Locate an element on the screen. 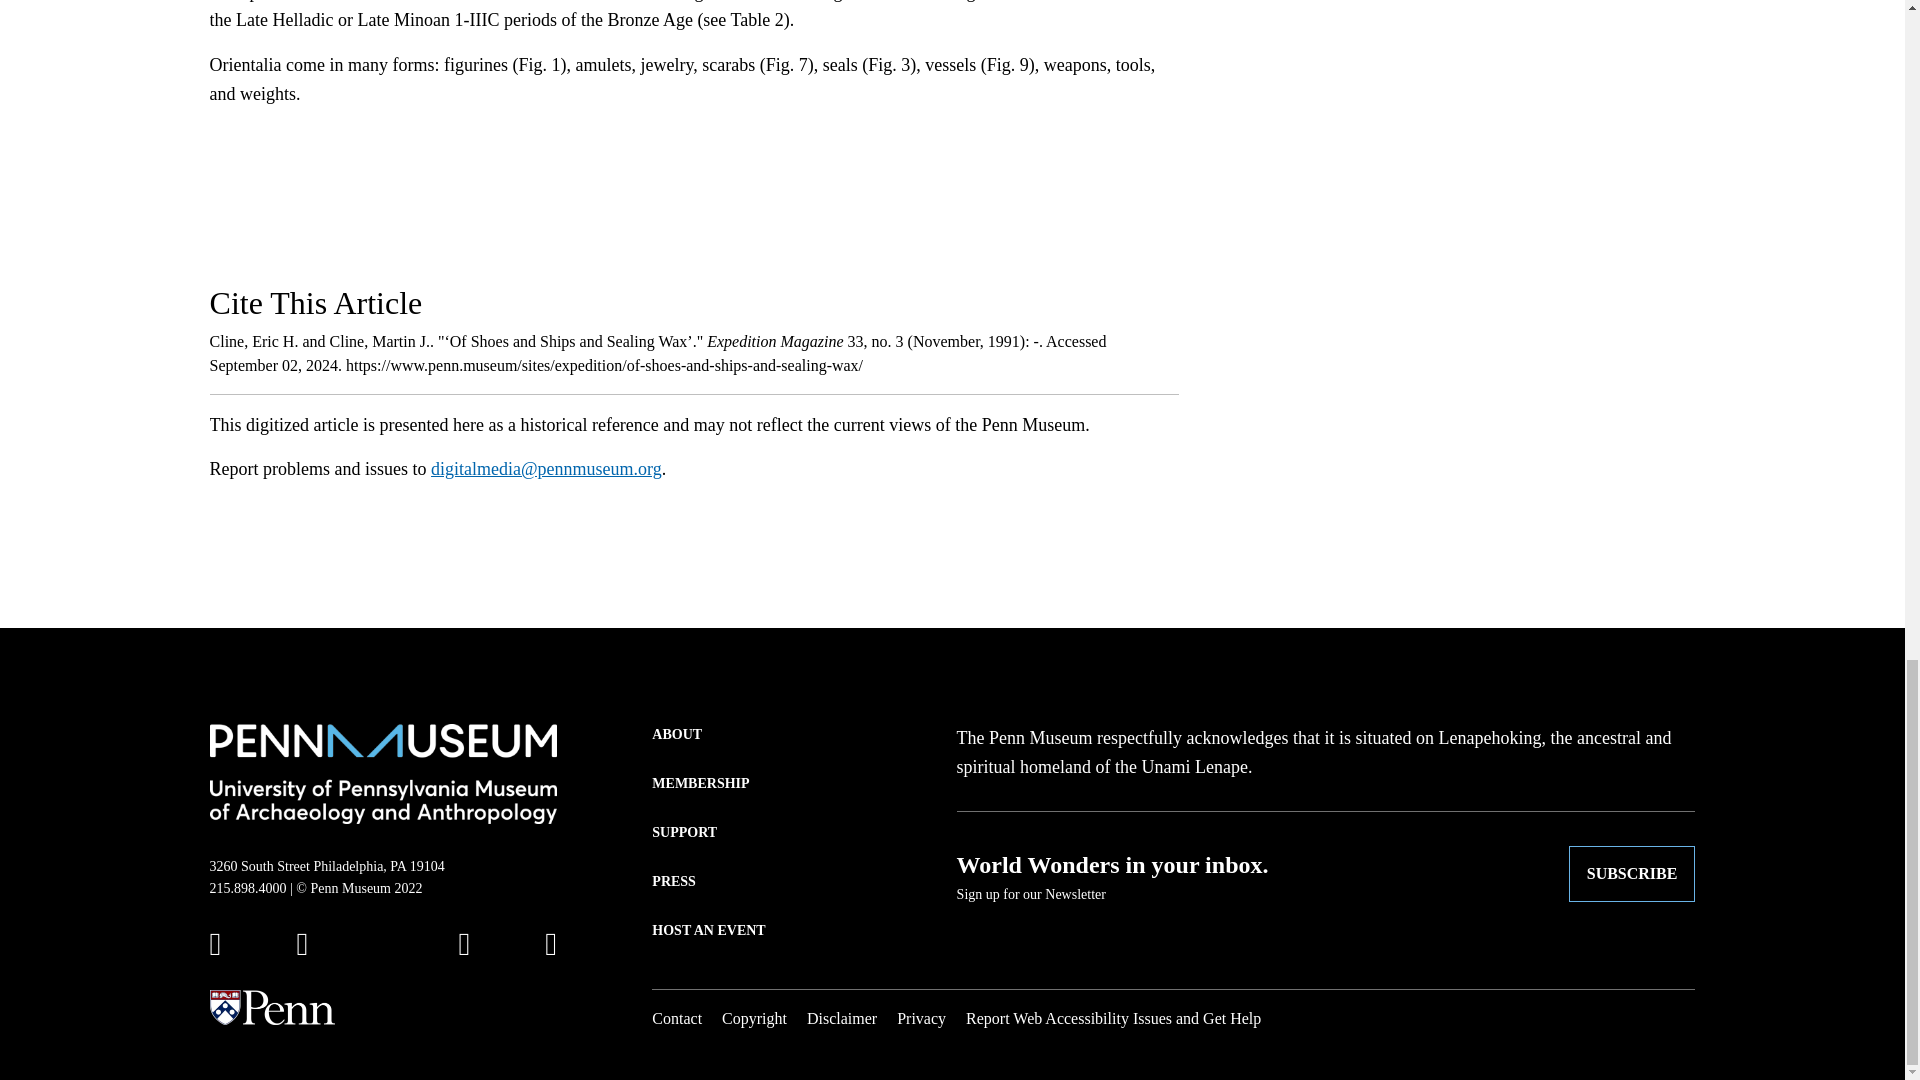 Image resolution: width=1920 pixels, height=1080 pixels. PRESS is located at coordinates (674, 881).